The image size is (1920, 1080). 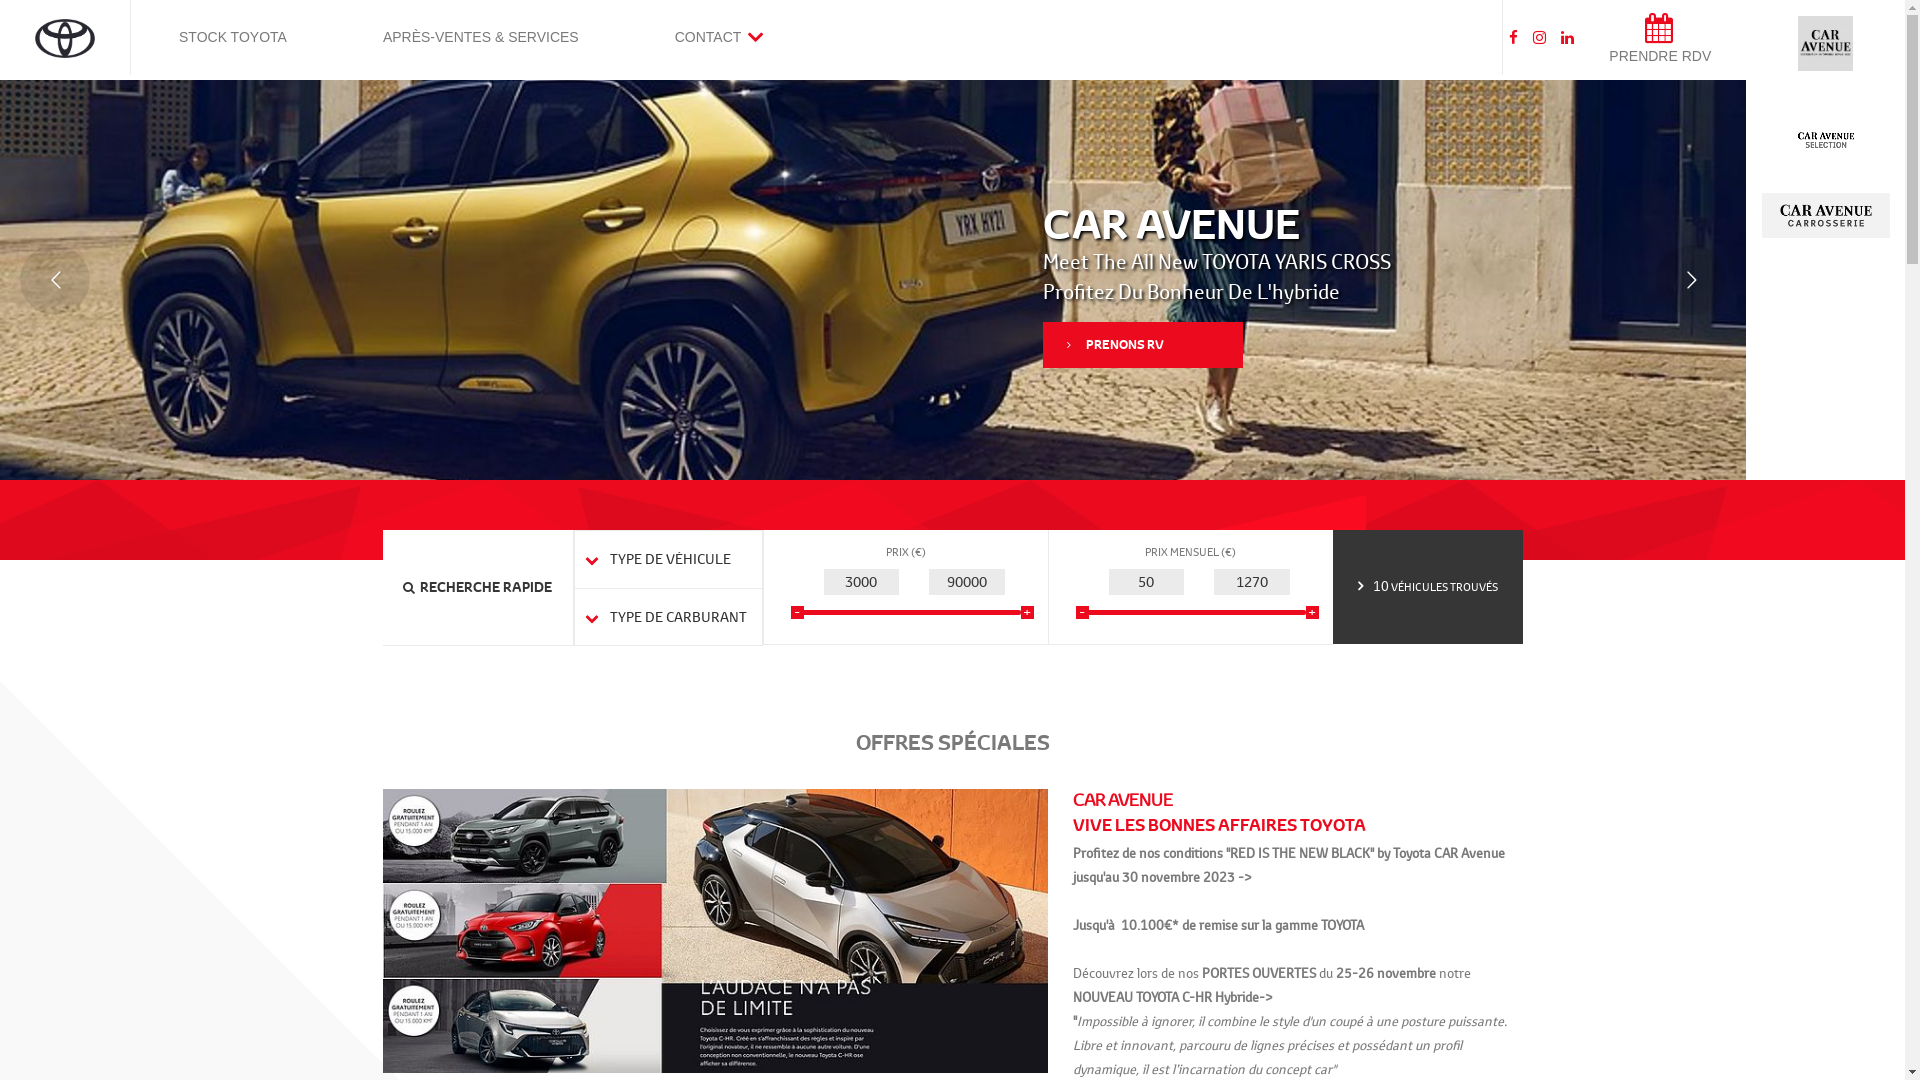 What do you see at coordinates (233, 38) in the screenshot?
I see `STOCK TOYOTA` at bounding box center [233, 38].